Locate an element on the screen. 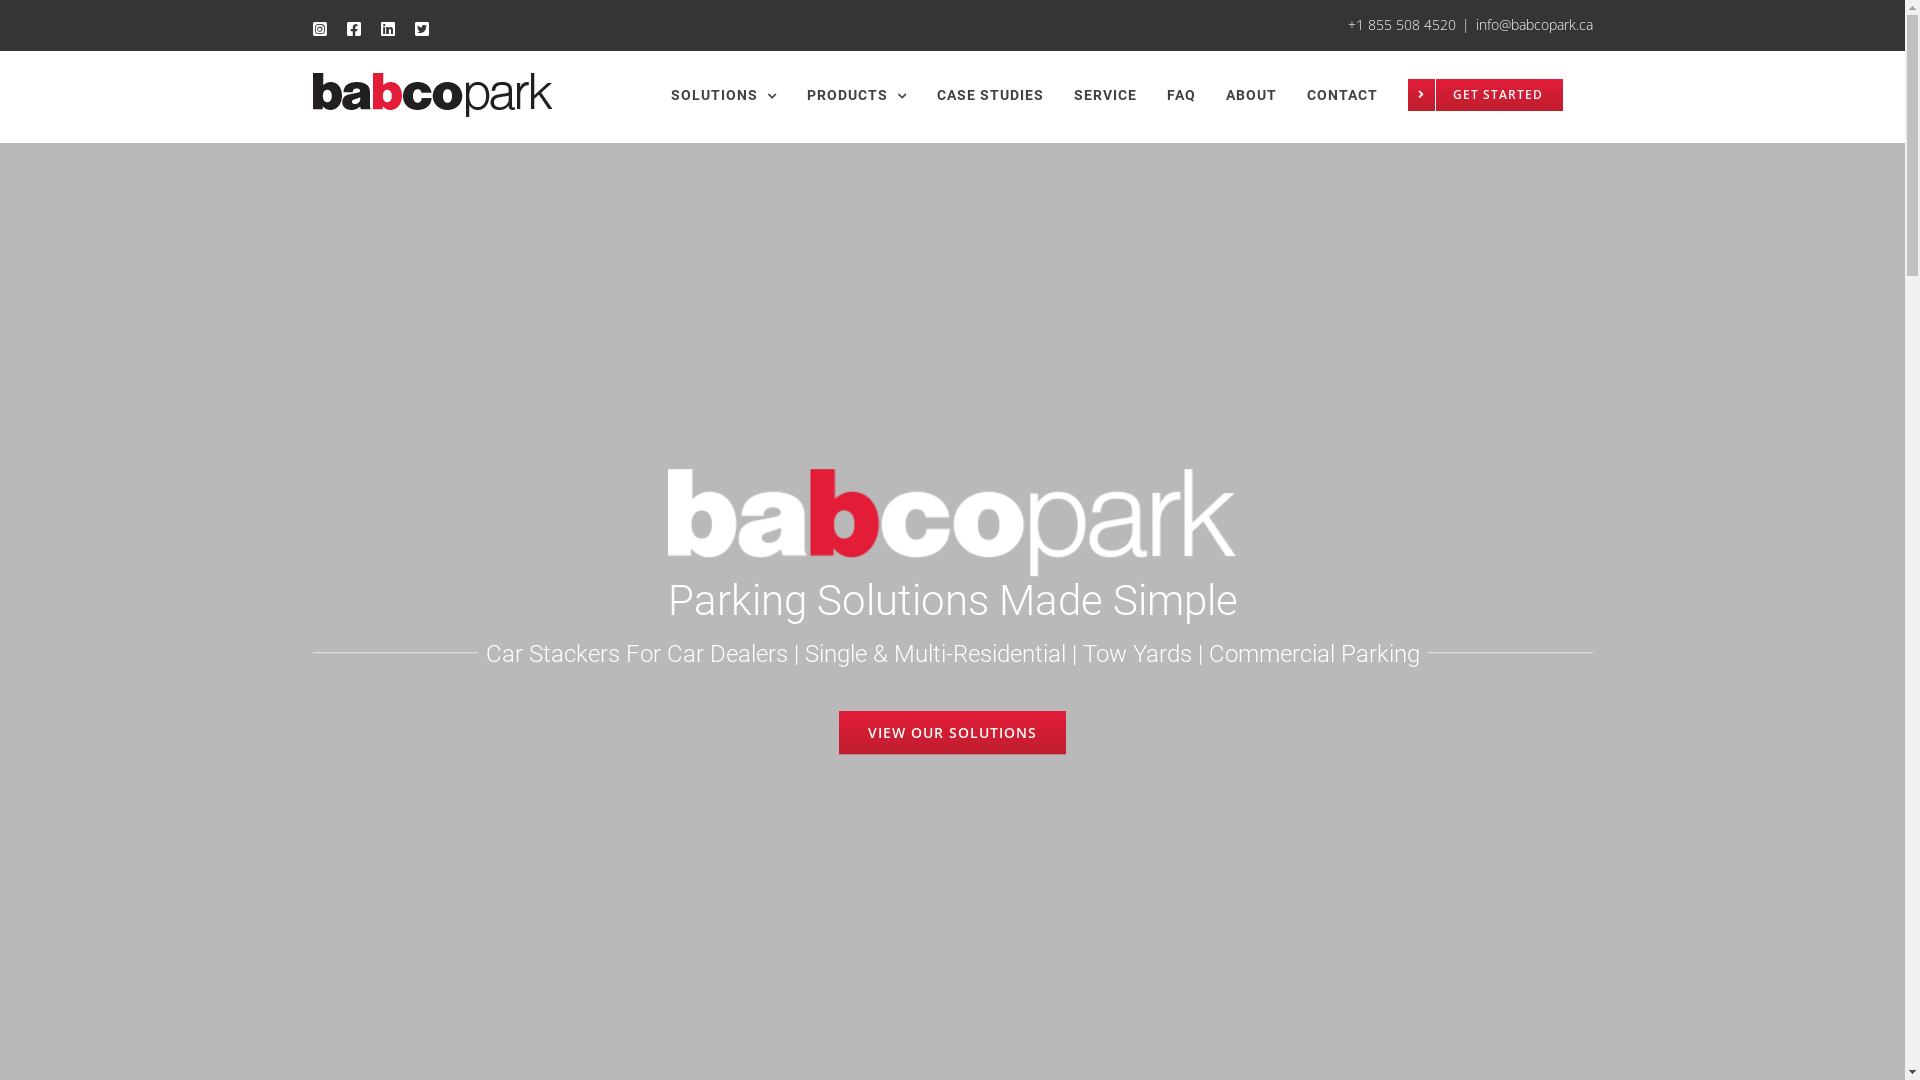 The image size is (1920, 1080). LinkedIn is located at coordinates (387, 28).